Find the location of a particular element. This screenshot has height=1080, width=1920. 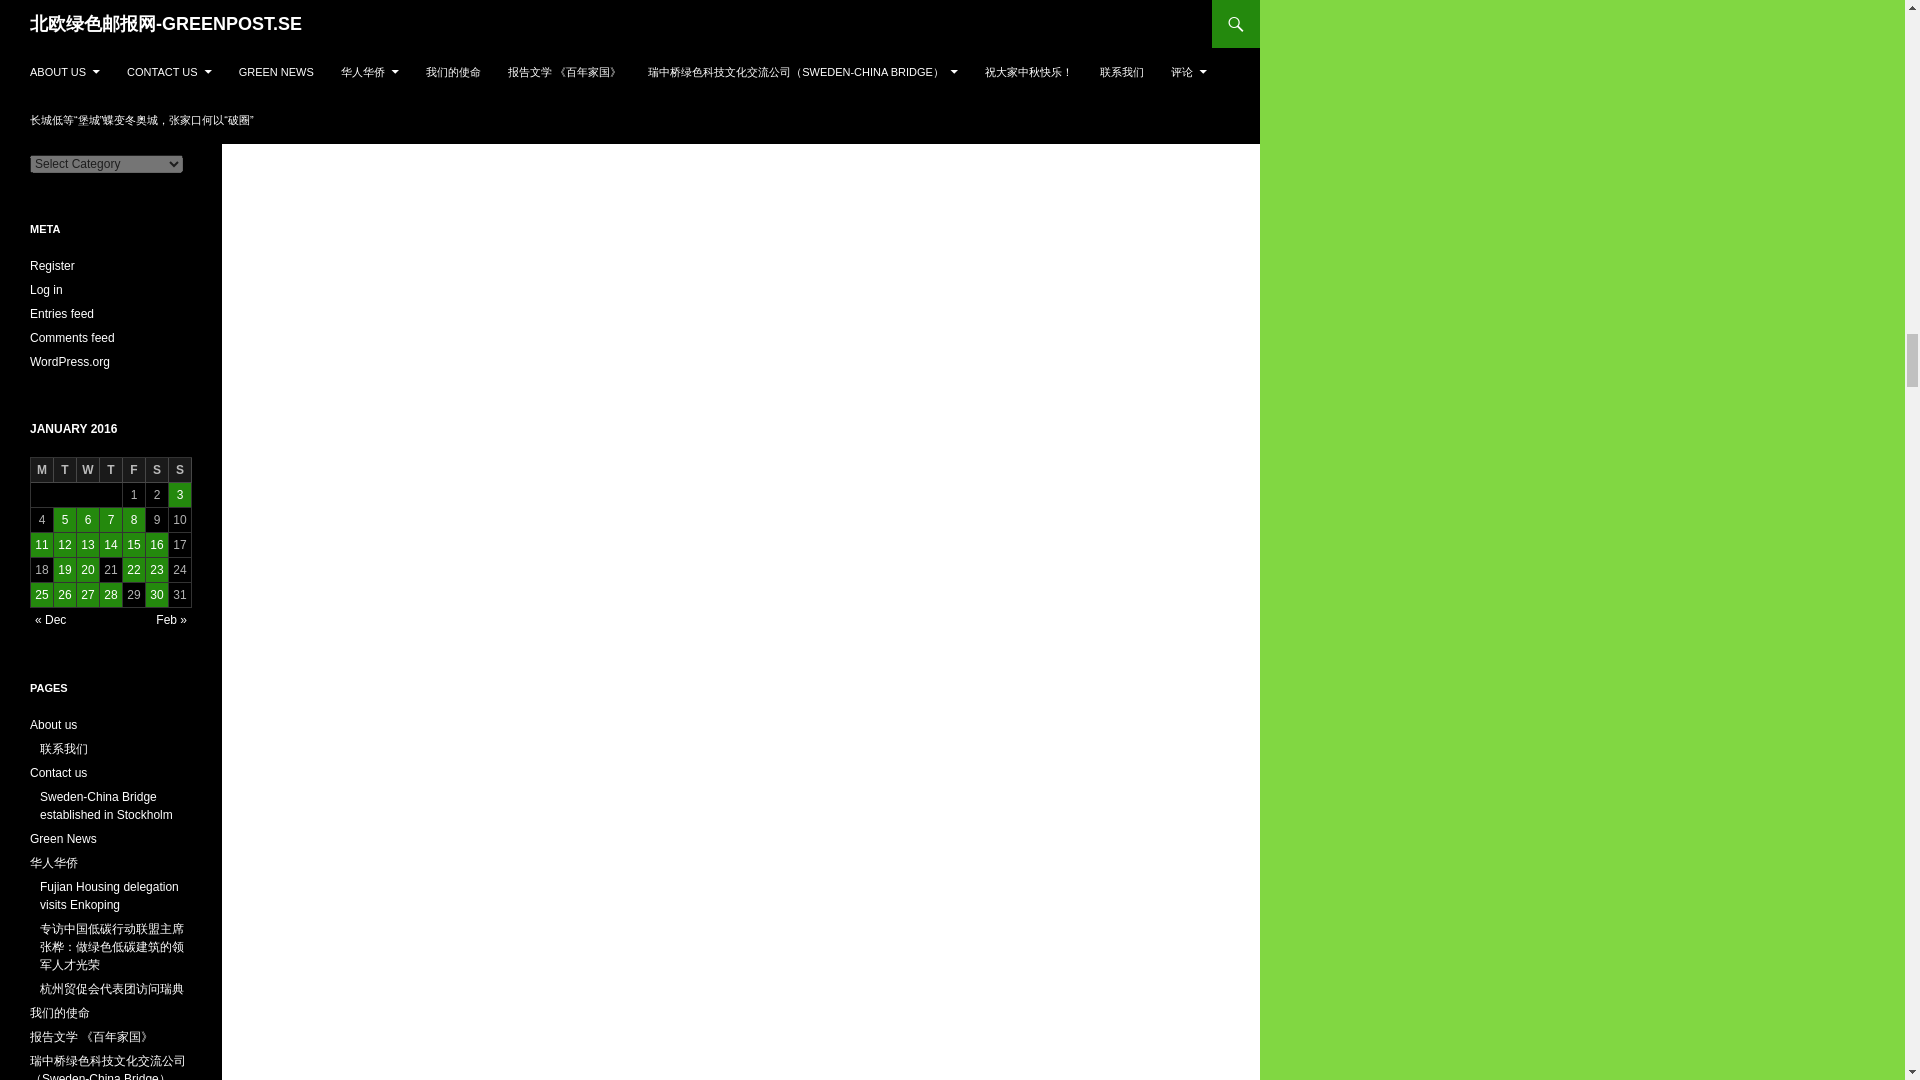

Friday is located at coordinates (134, 470).